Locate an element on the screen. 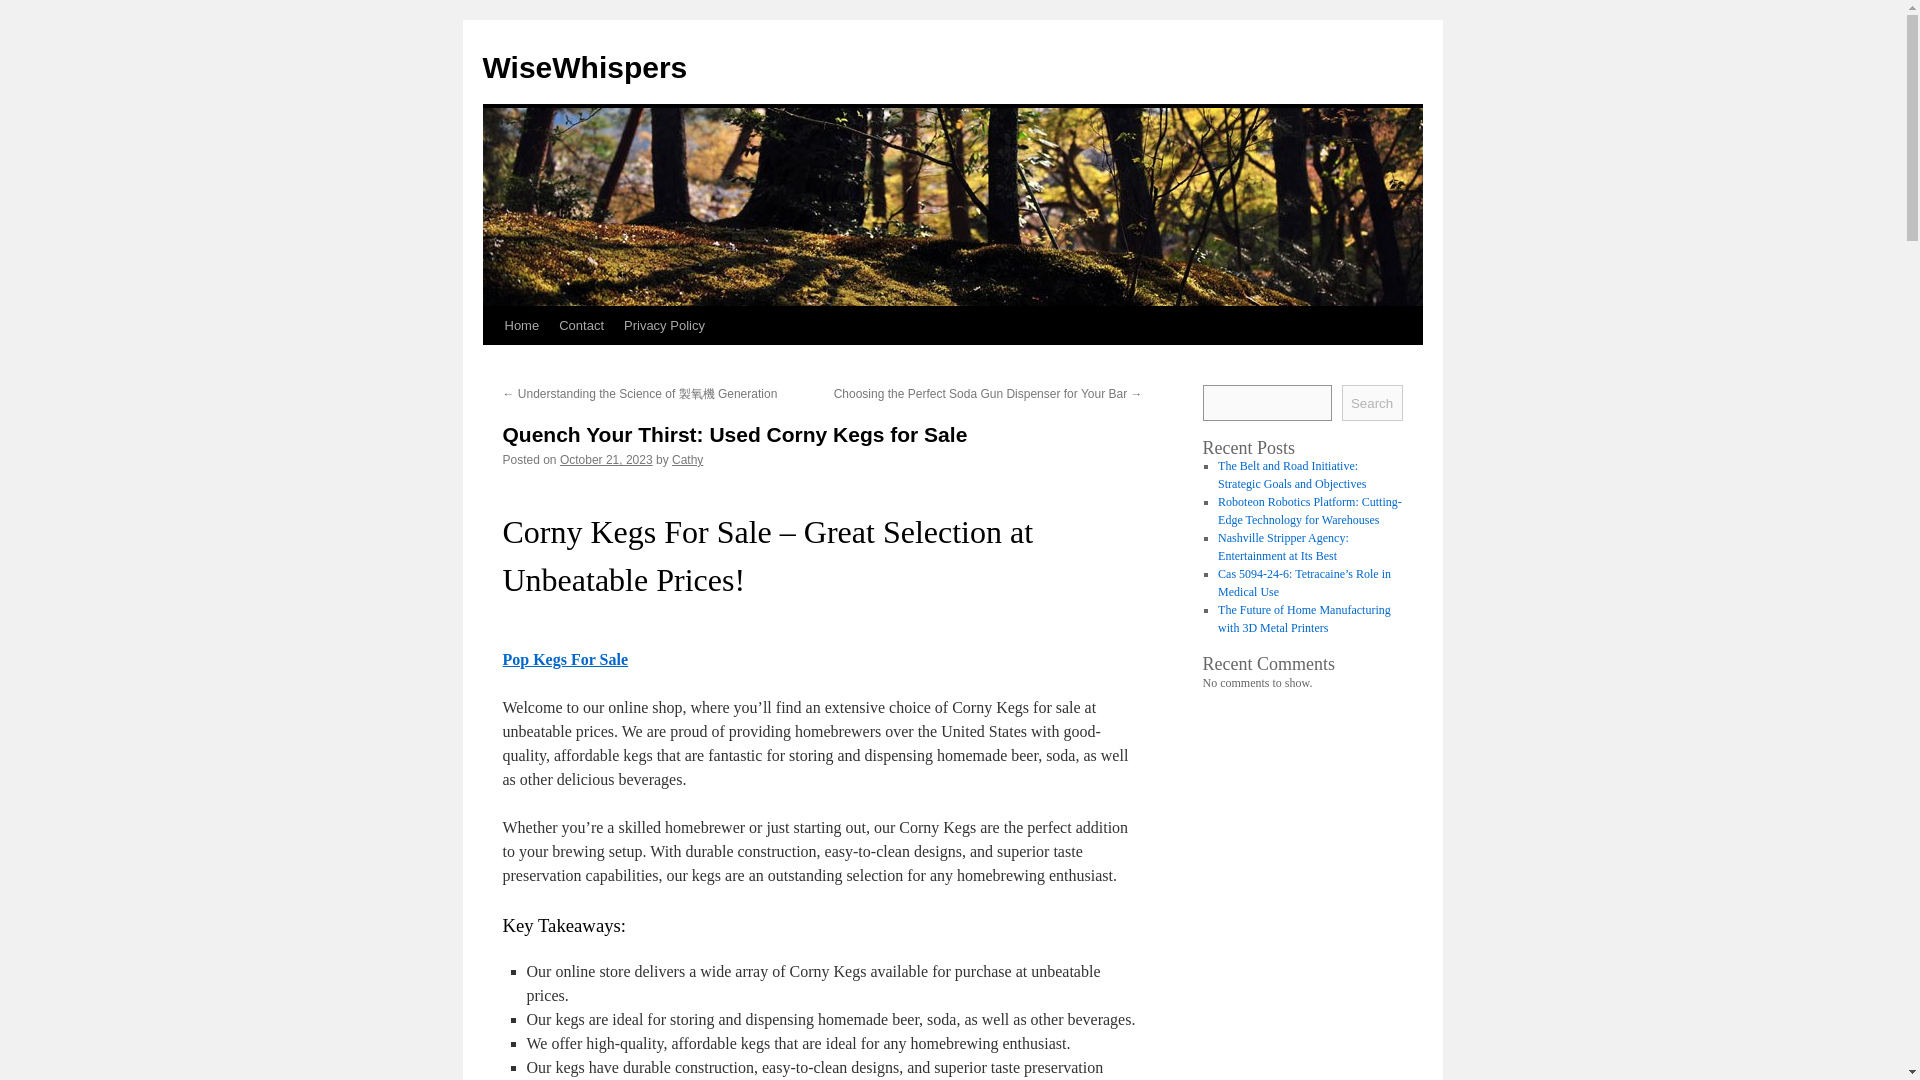  October 21, 2023 is located at coordinates (606, 459).